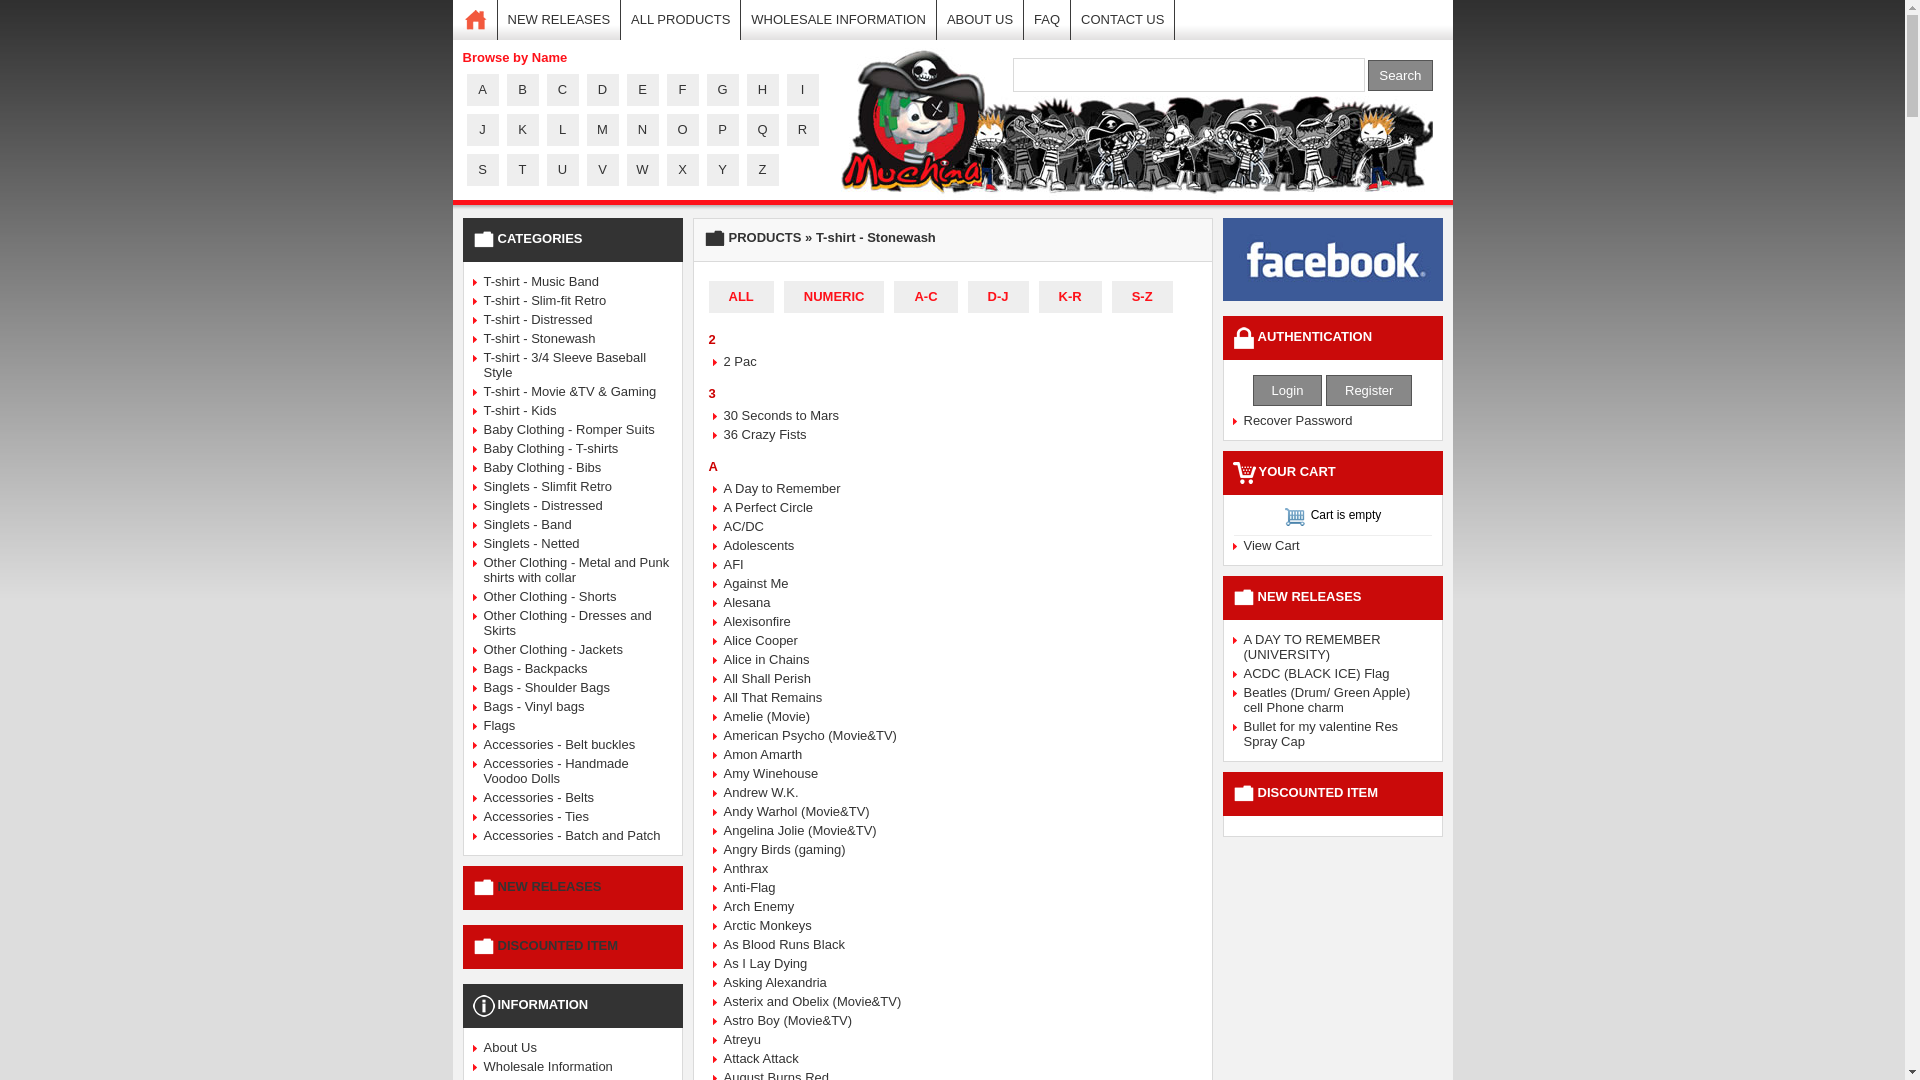 The height and width of the screenshot is (1080, 1920). Describe the element at coordinates (748, 602) in the screenshot. I see `Alesana` at that location.